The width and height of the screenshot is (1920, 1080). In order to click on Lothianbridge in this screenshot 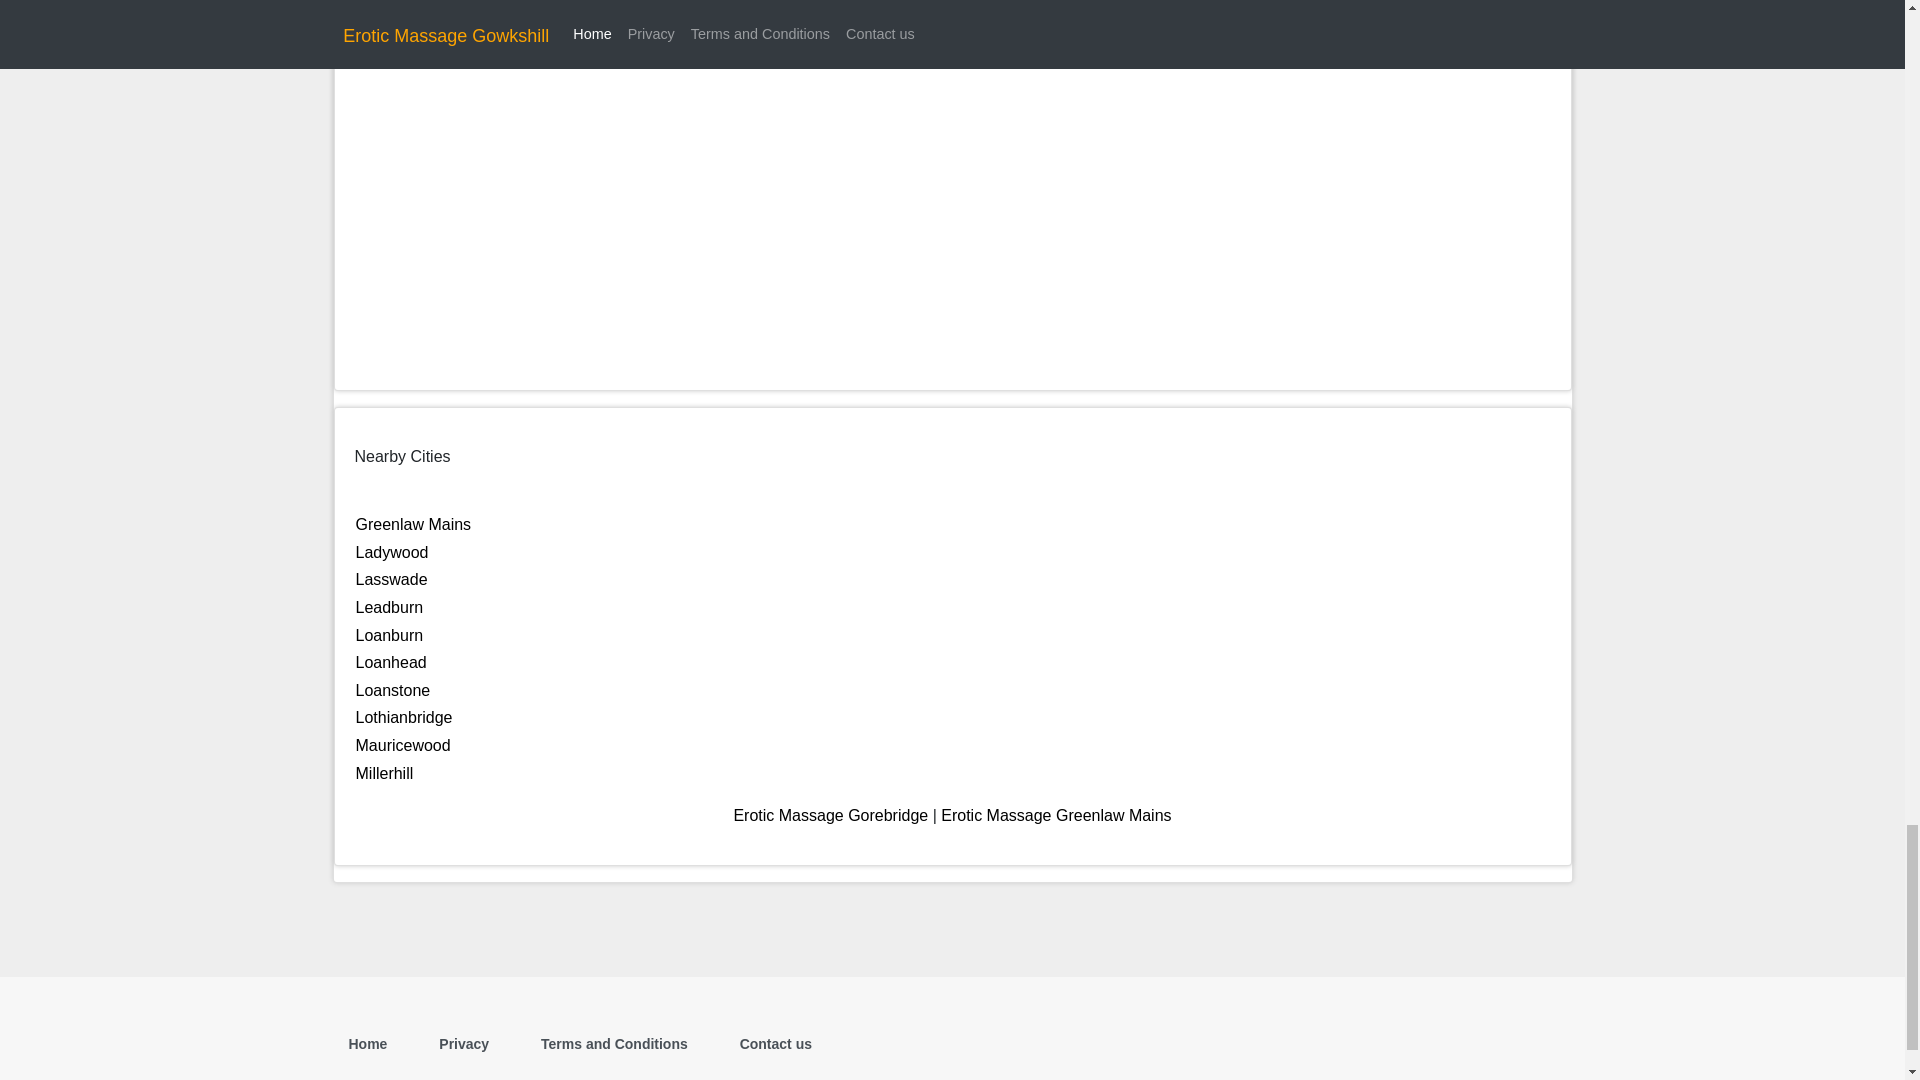, I will do `click(404, 716)`.